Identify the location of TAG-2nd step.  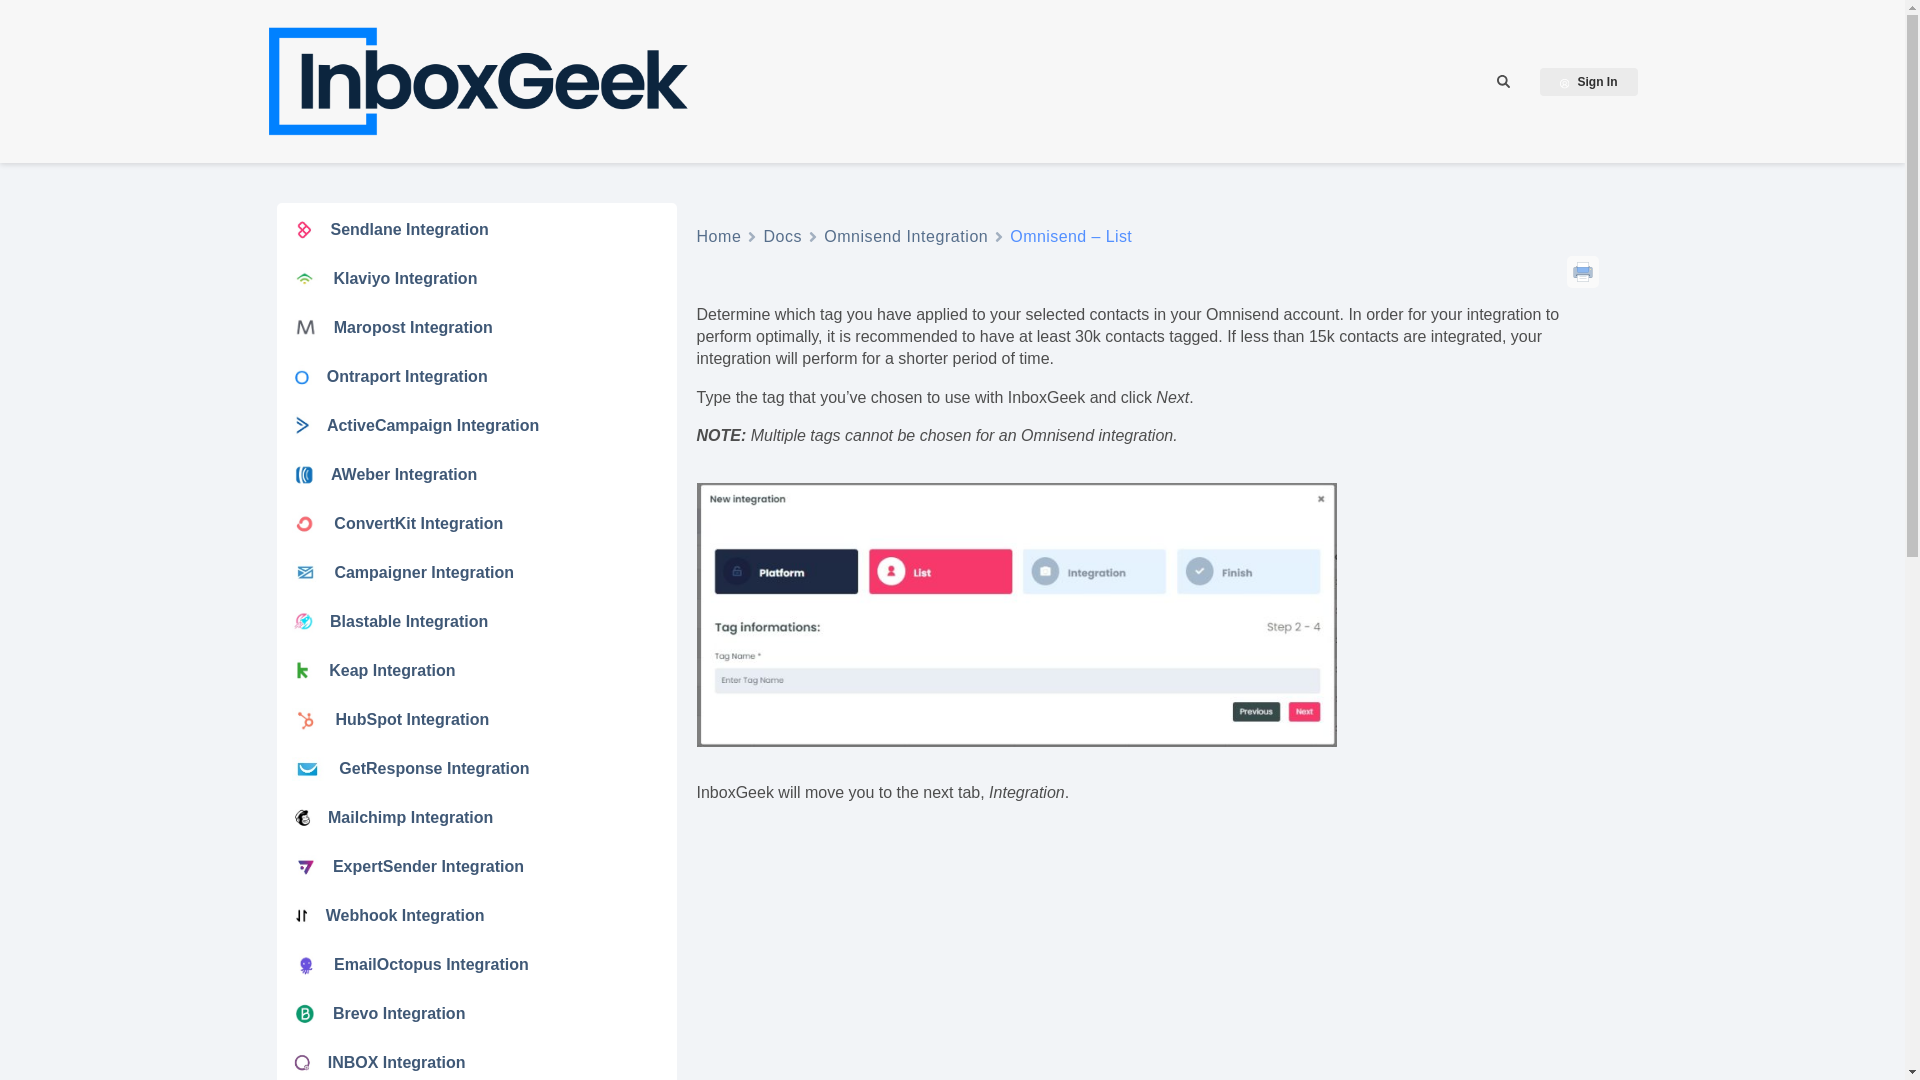
(1016, 614).